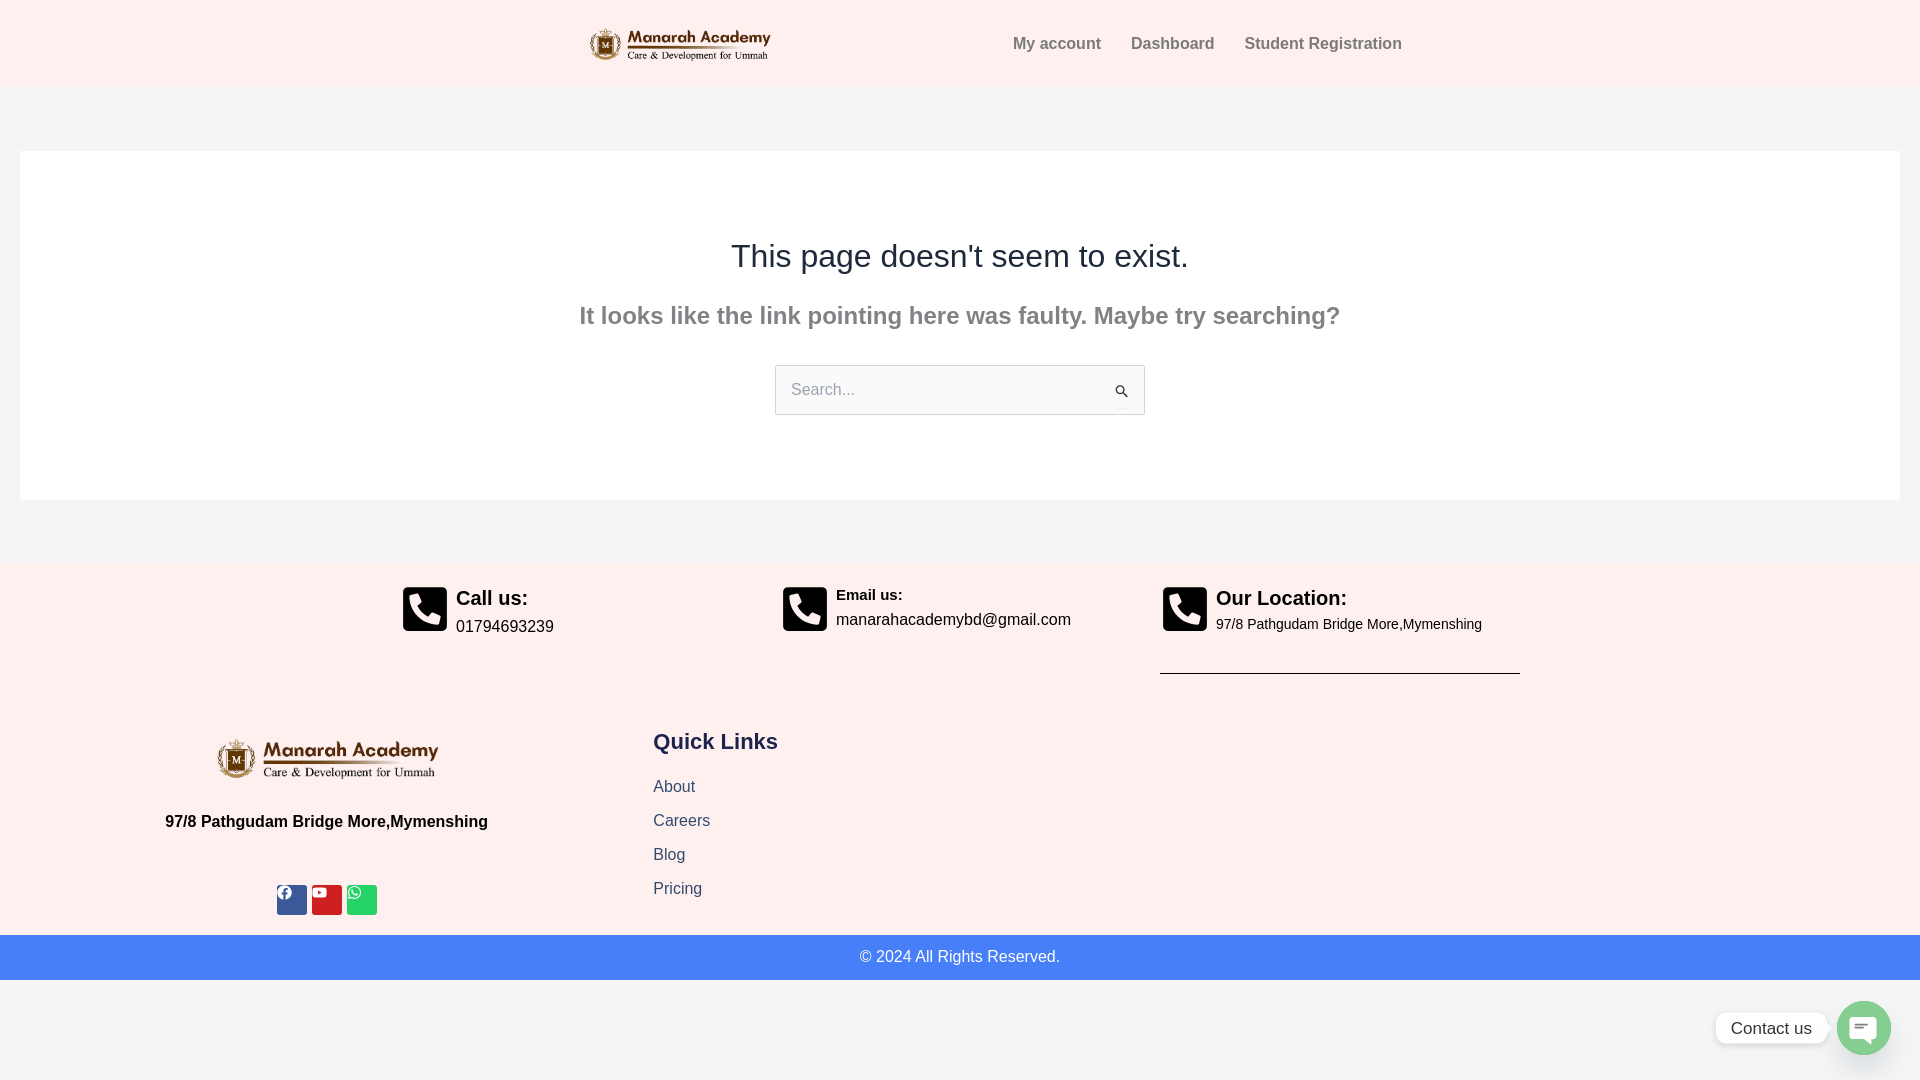 Image resolution: width=1920 pixels, height=1080 pixels. Describe the element at coordinates (362, 899) in the screenshot. I see `Whatsapp` at that location.